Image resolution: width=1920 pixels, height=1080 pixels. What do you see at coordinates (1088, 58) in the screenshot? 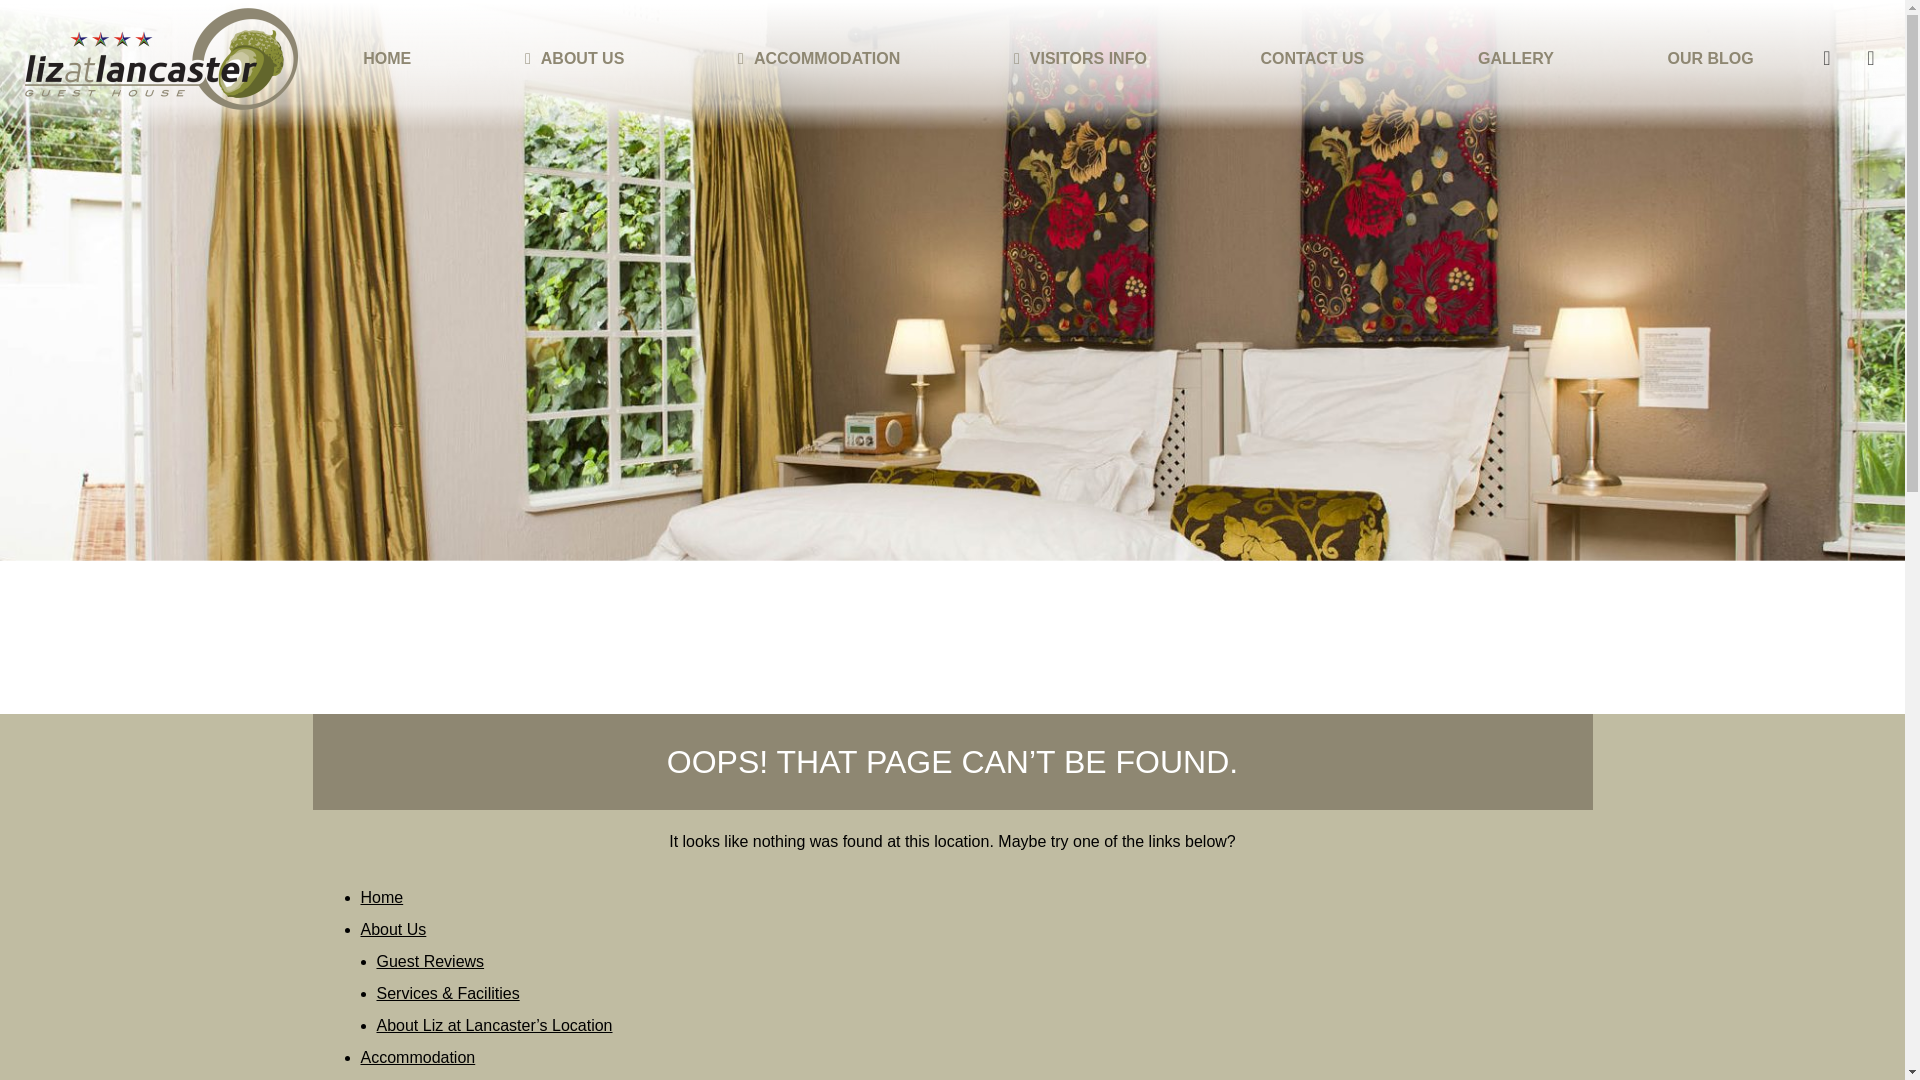
I see `VISITORS INFO` at bounding box center [1088, 58].